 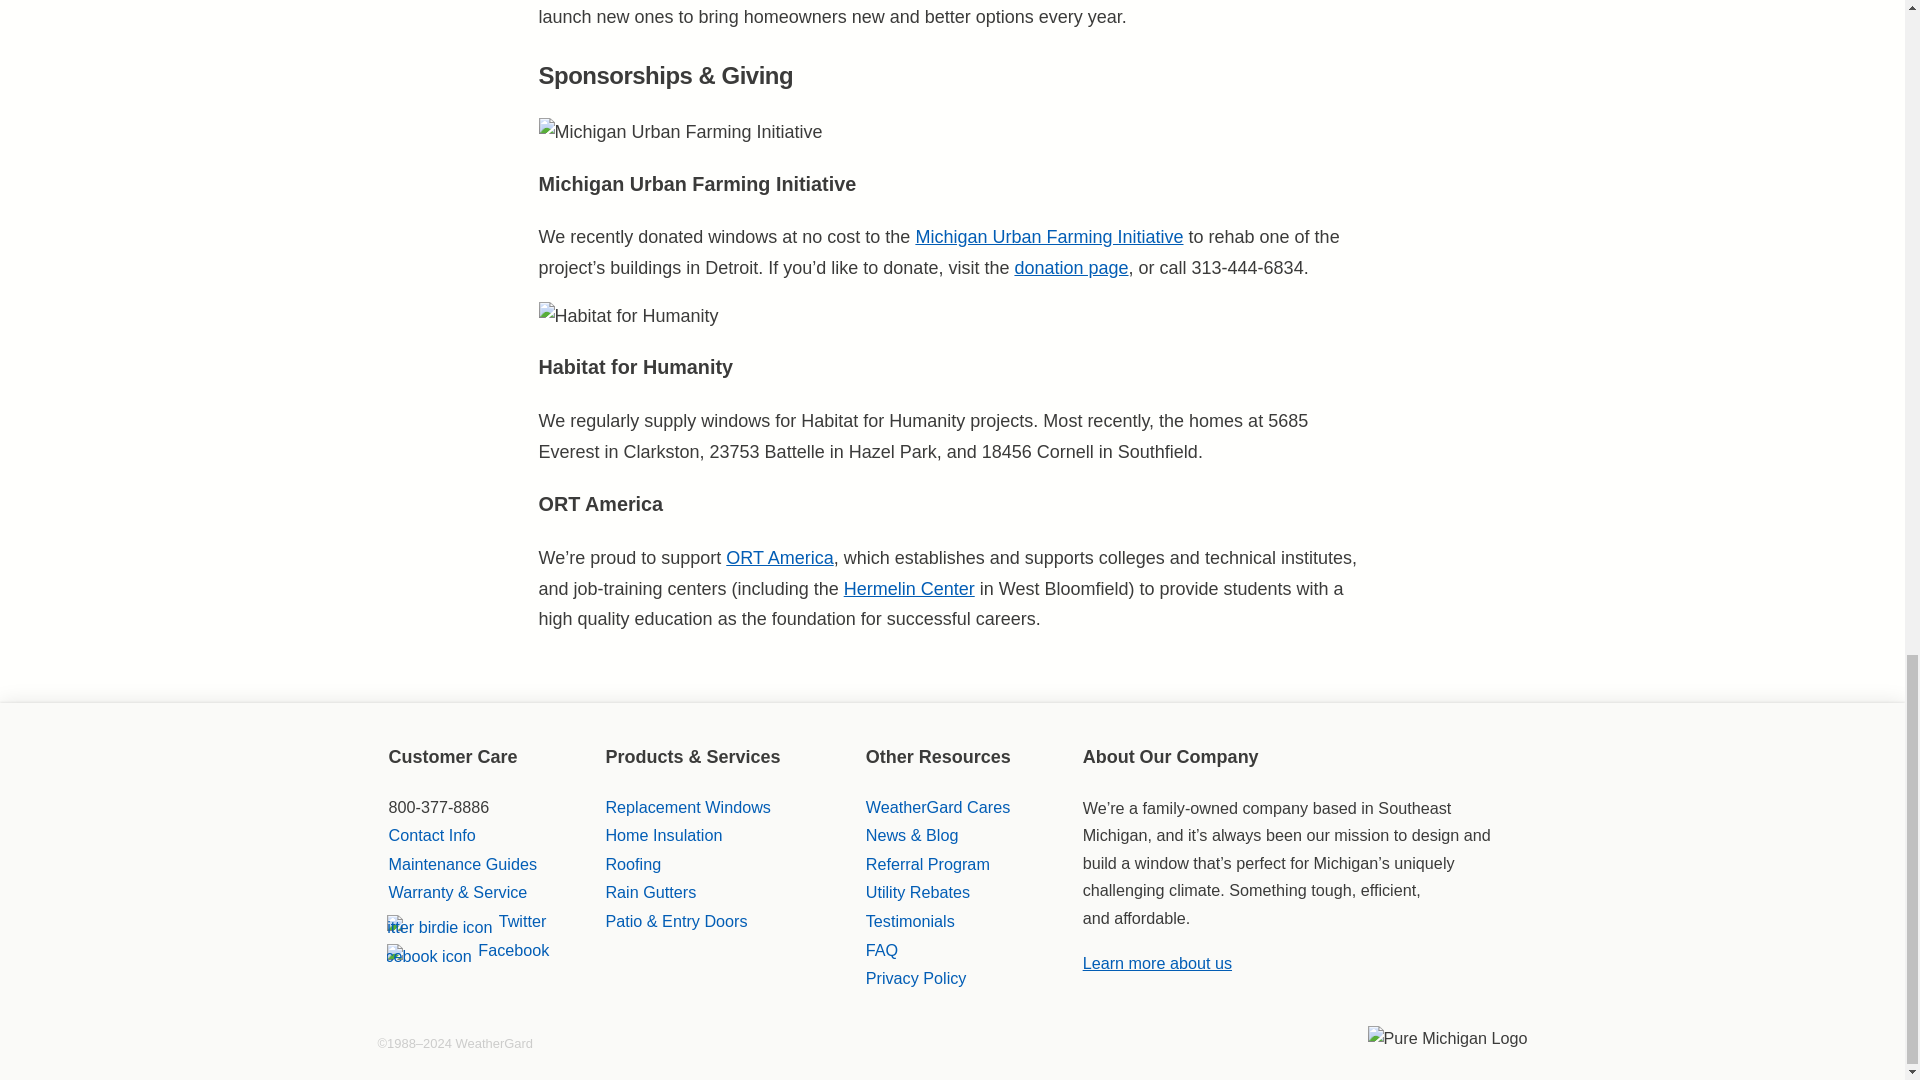 What do you see at coordinates (928, 864) in the screenshot?
I see `Referral Program` at bounding box center [928, 864].